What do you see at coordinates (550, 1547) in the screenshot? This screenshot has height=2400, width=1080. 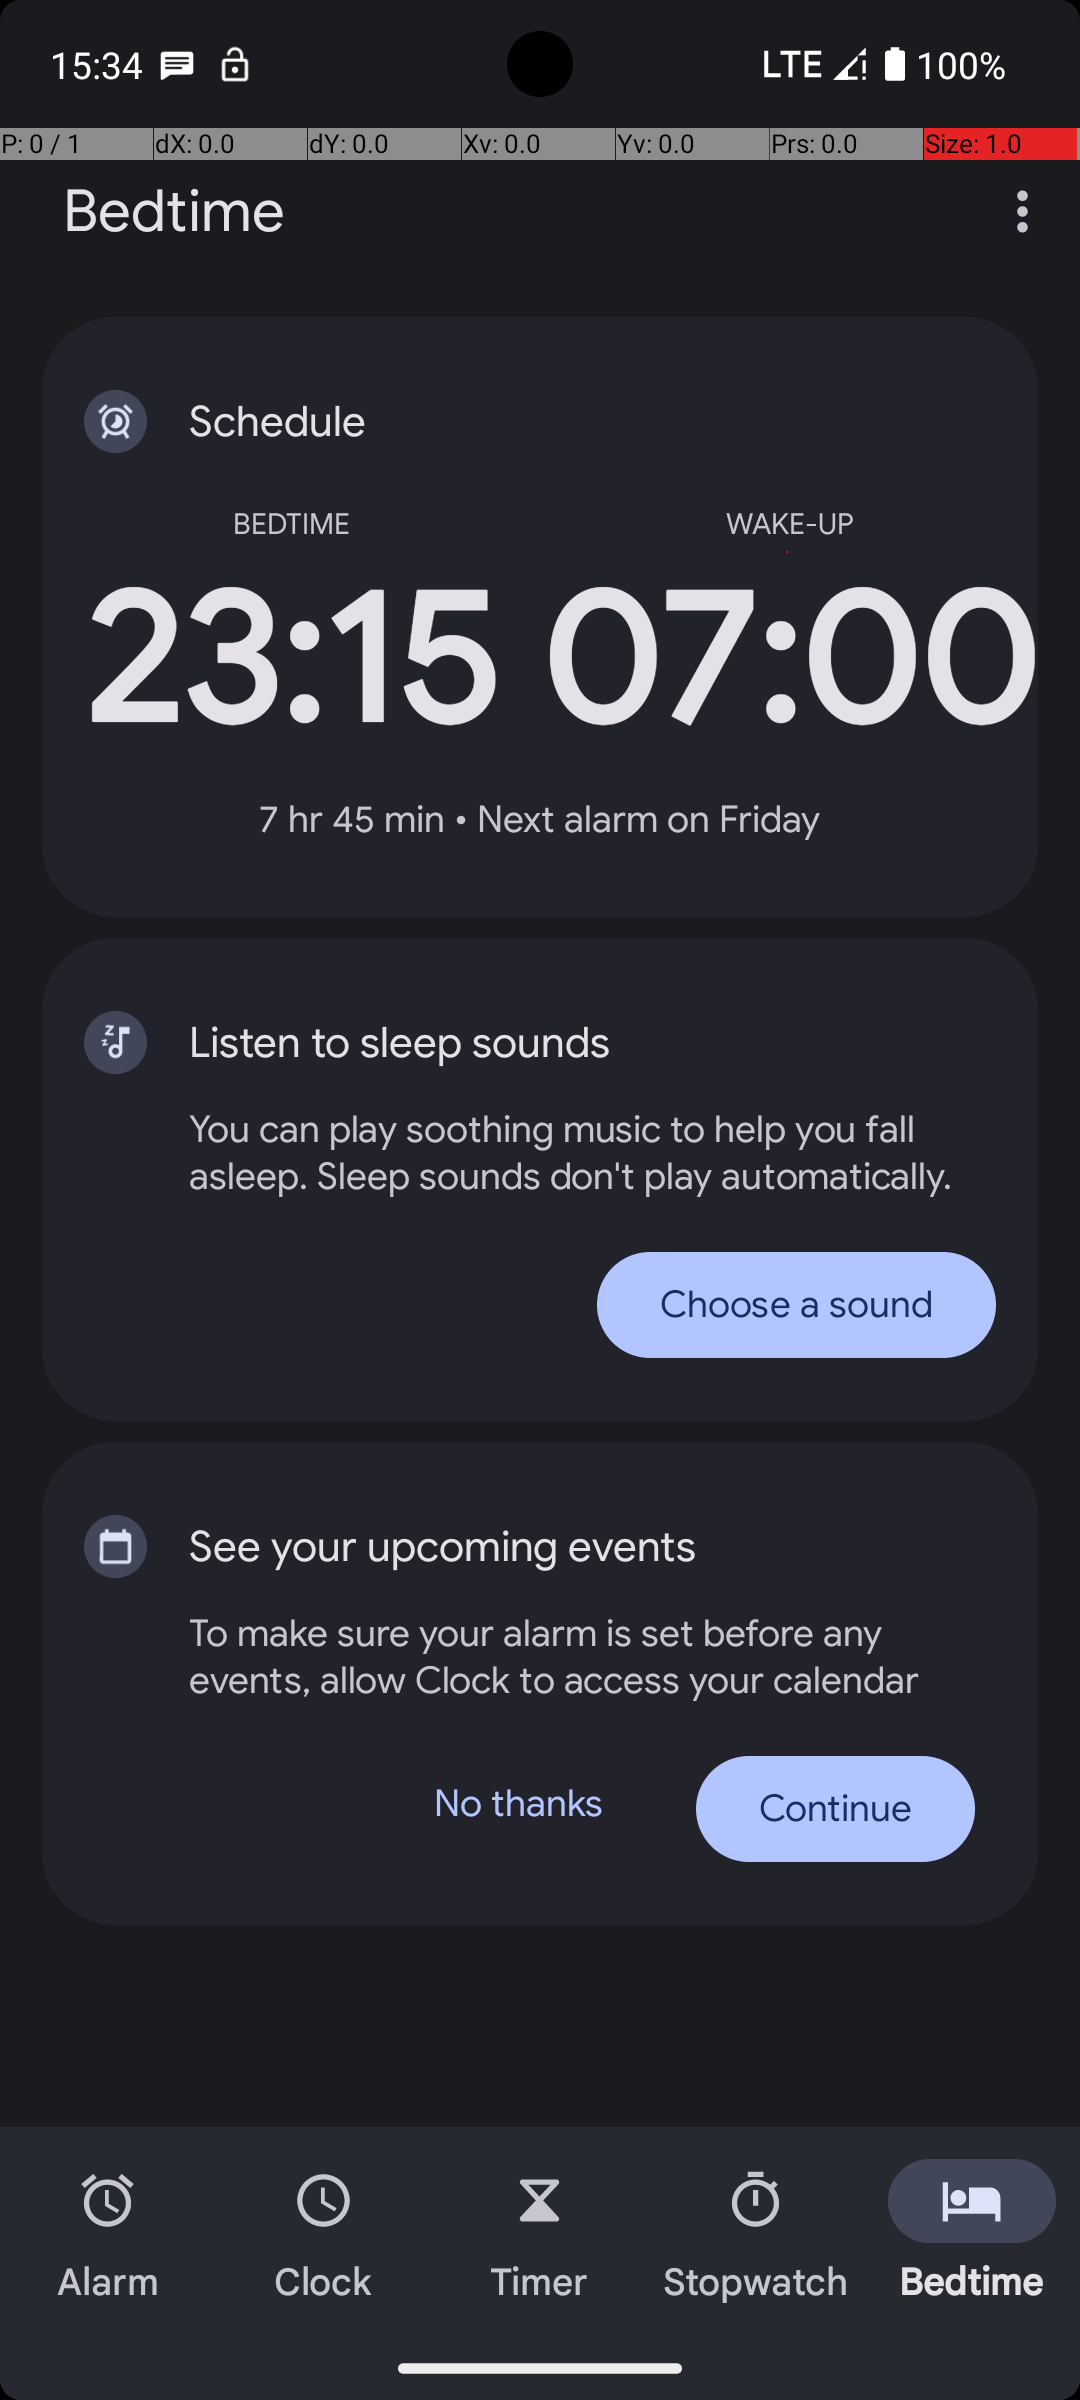 I see `See your upcoming events` at bounding box center [550, 1547].